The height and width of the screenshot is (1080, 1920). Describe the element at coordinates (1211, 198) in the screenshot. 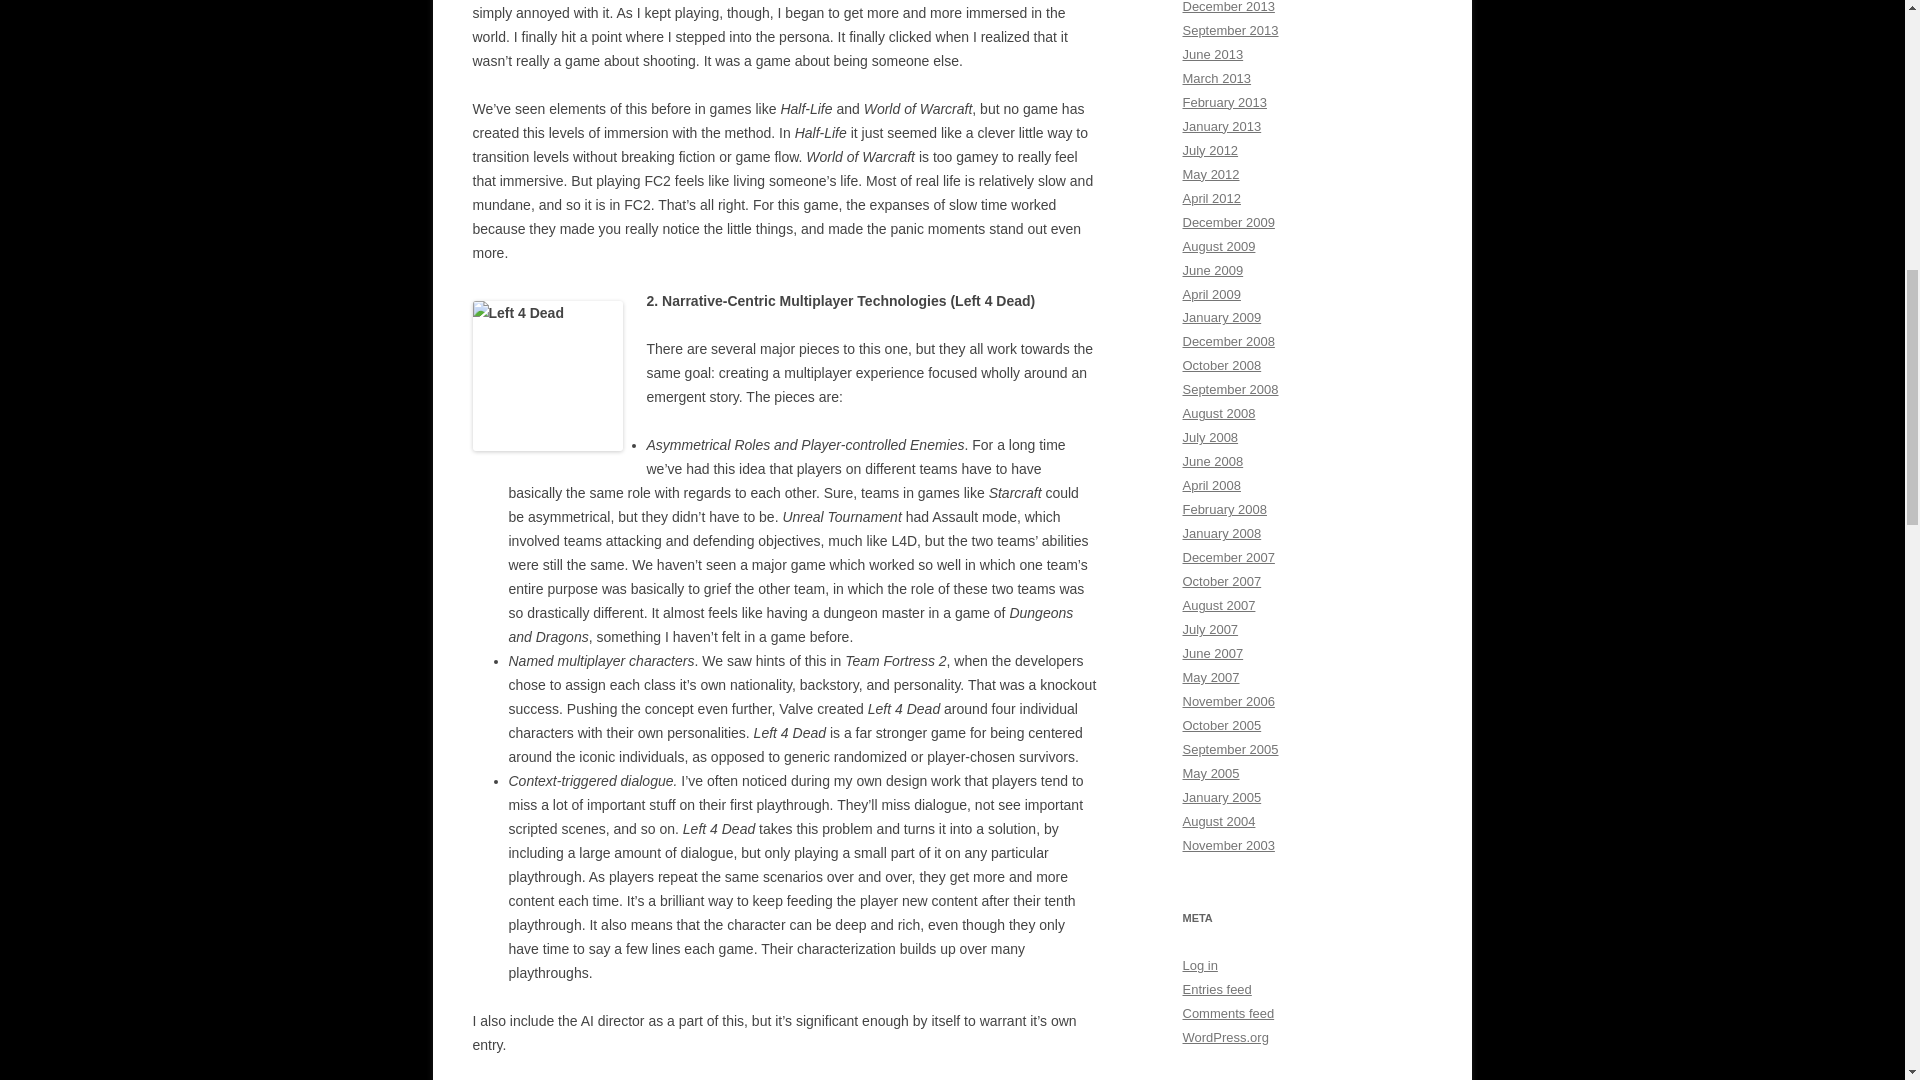

I see `April 2012` at that location.